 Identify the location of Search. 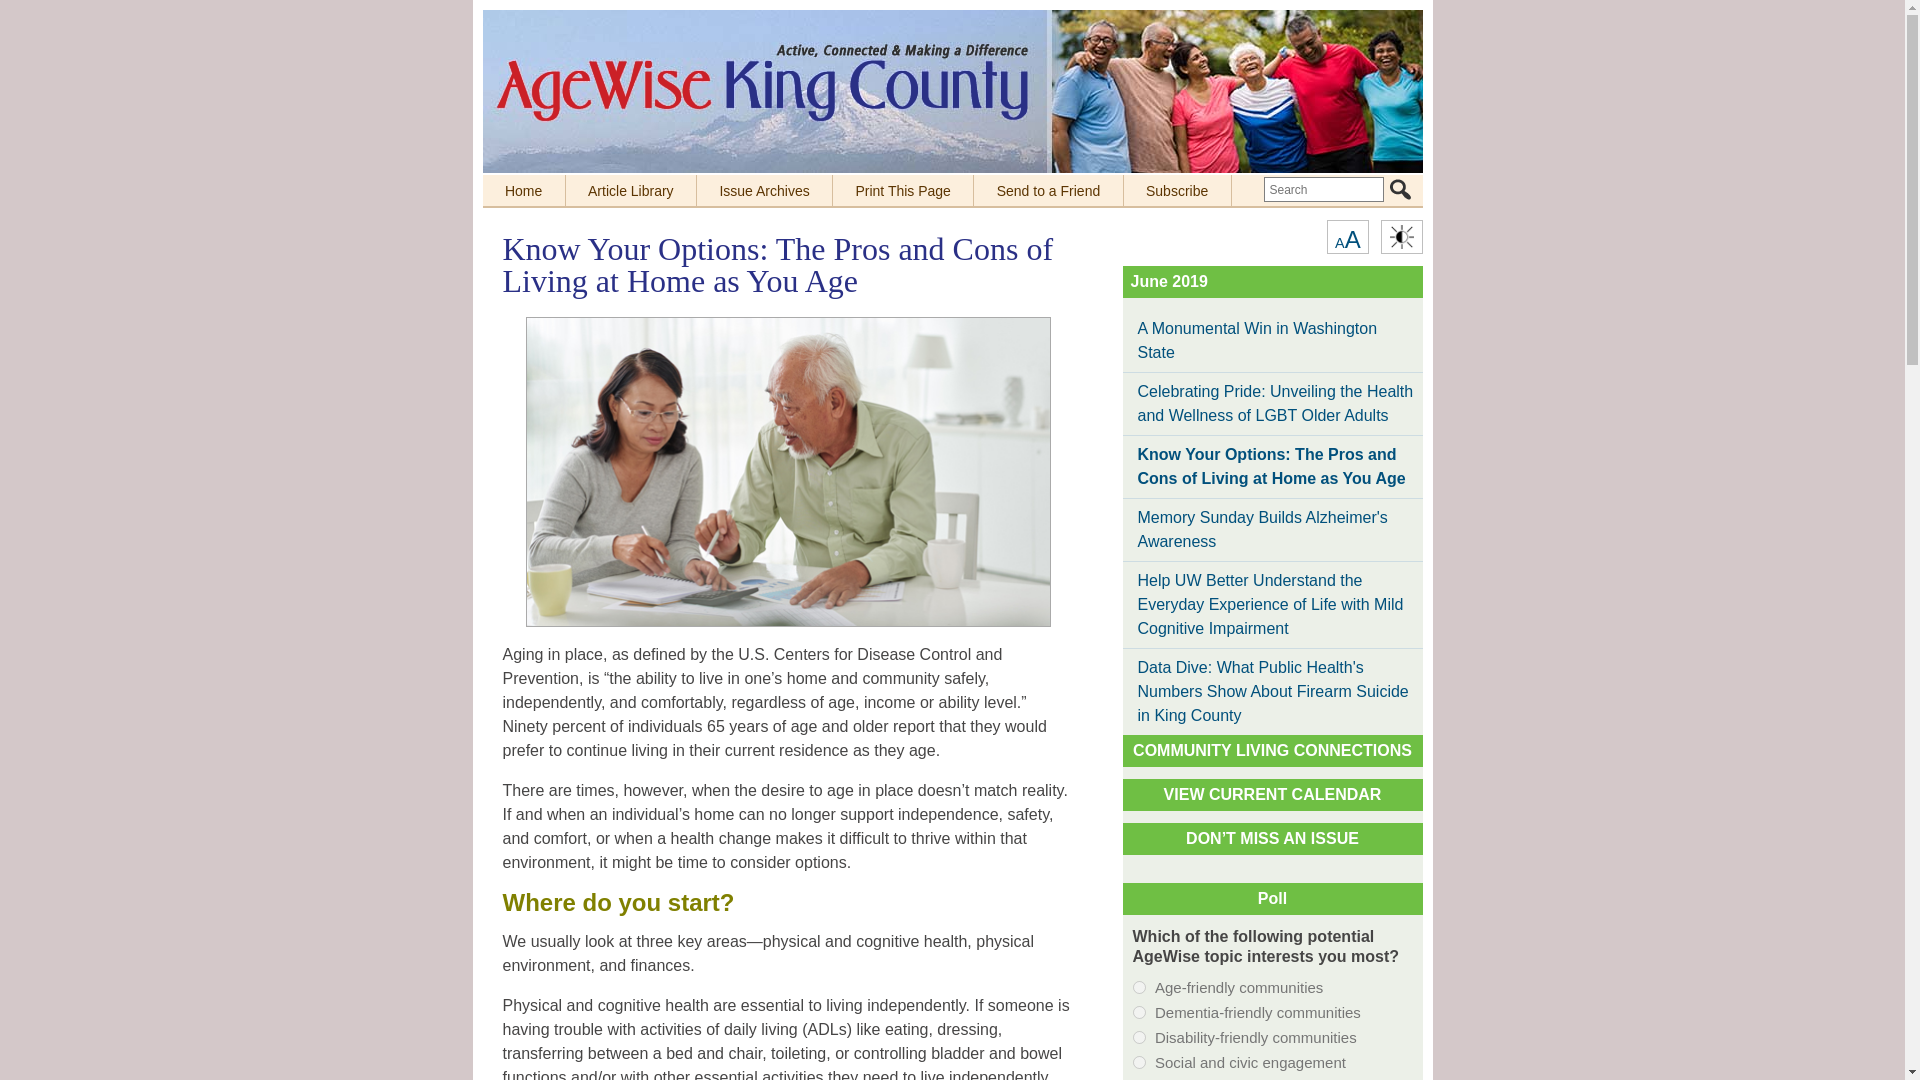
(1400, 189).